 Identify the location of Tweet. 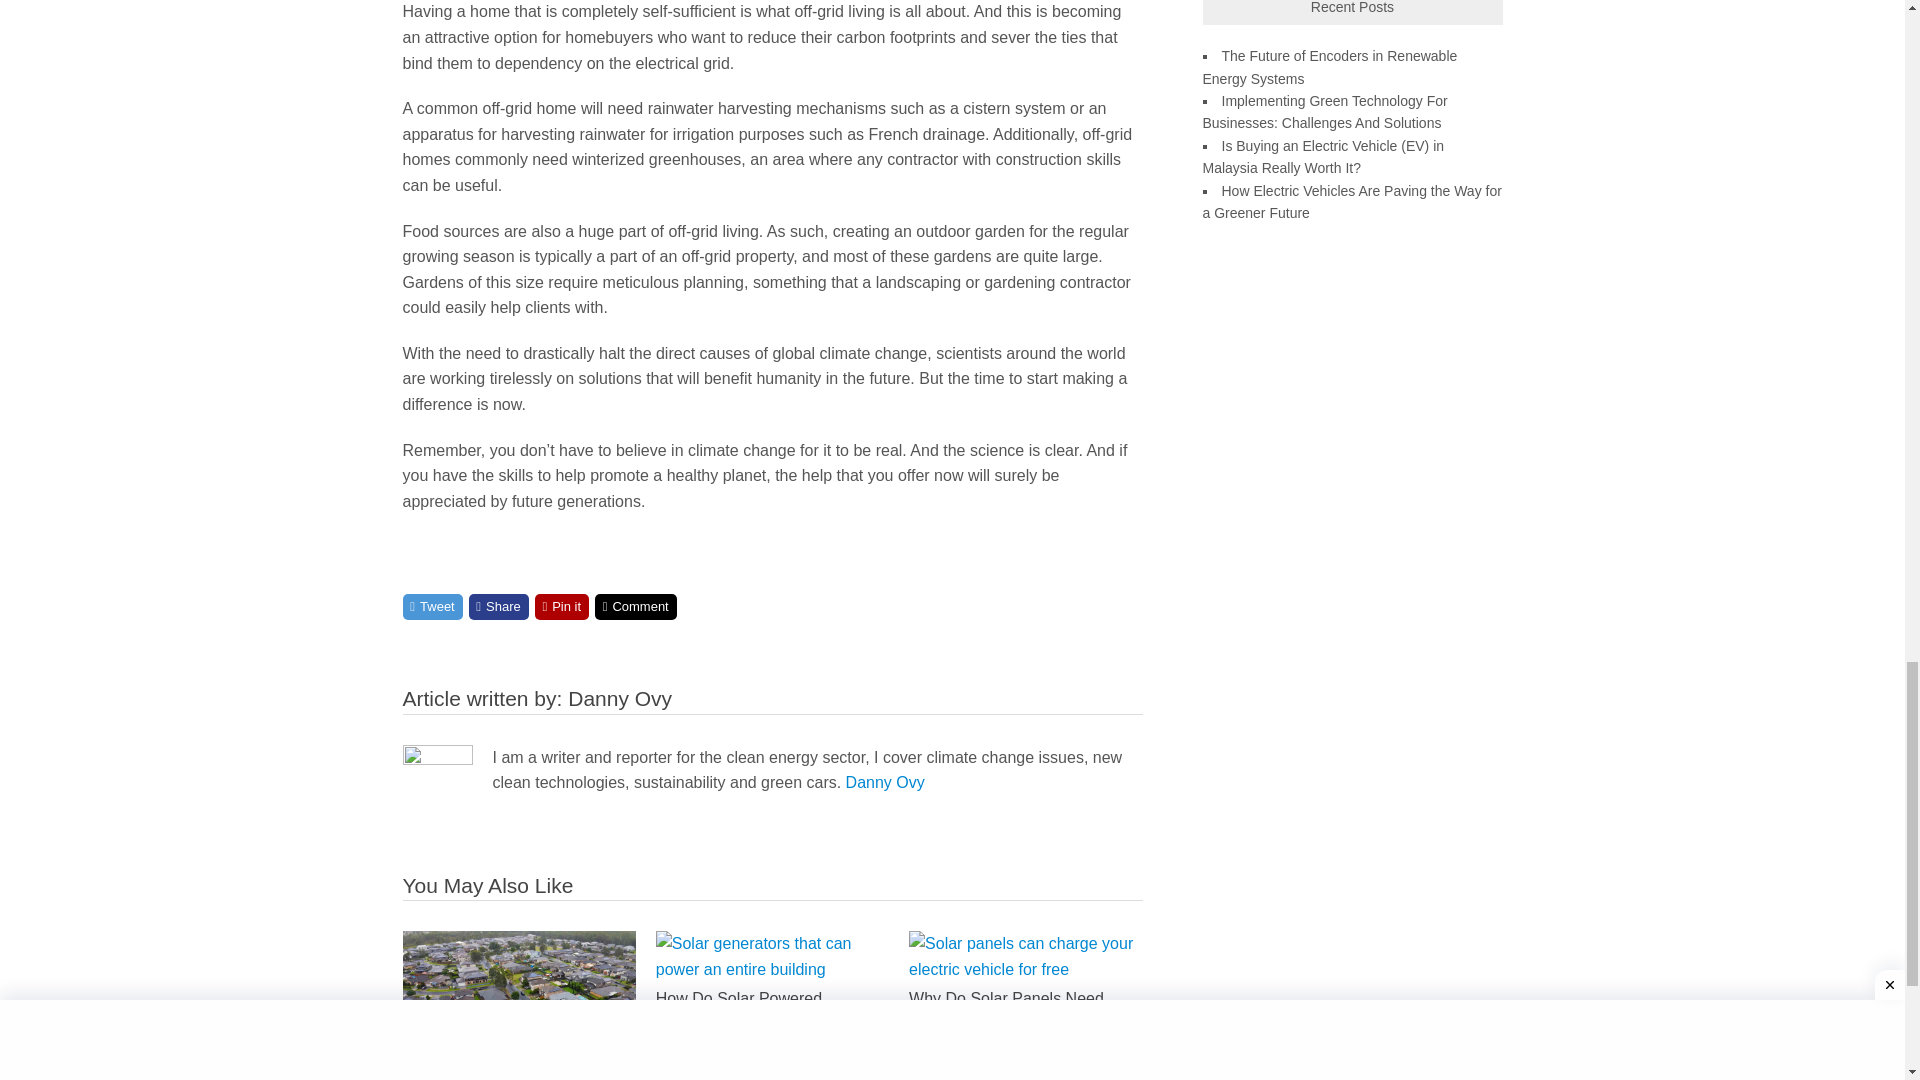
(432, 606).